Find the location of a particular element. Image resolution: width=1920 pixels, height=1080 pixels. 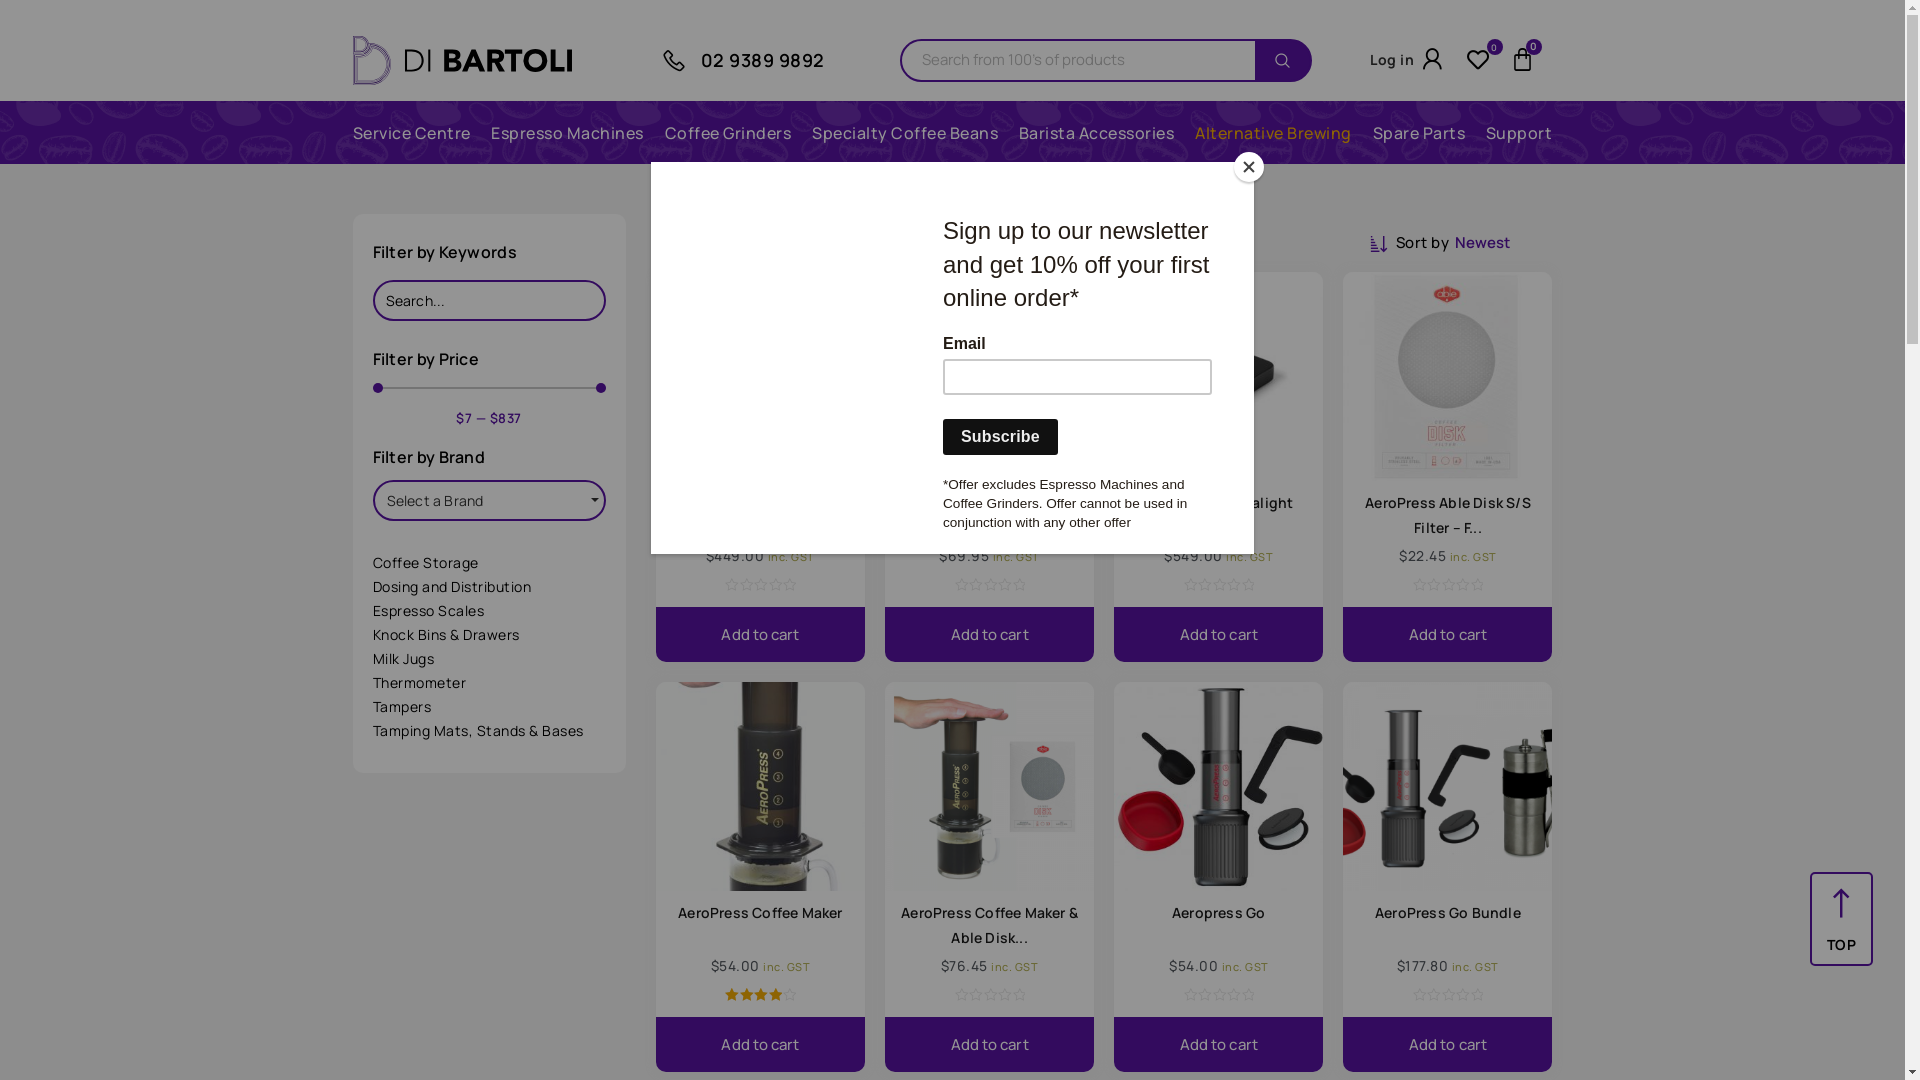

Spare Parts is located at coordinates (1420, 133).